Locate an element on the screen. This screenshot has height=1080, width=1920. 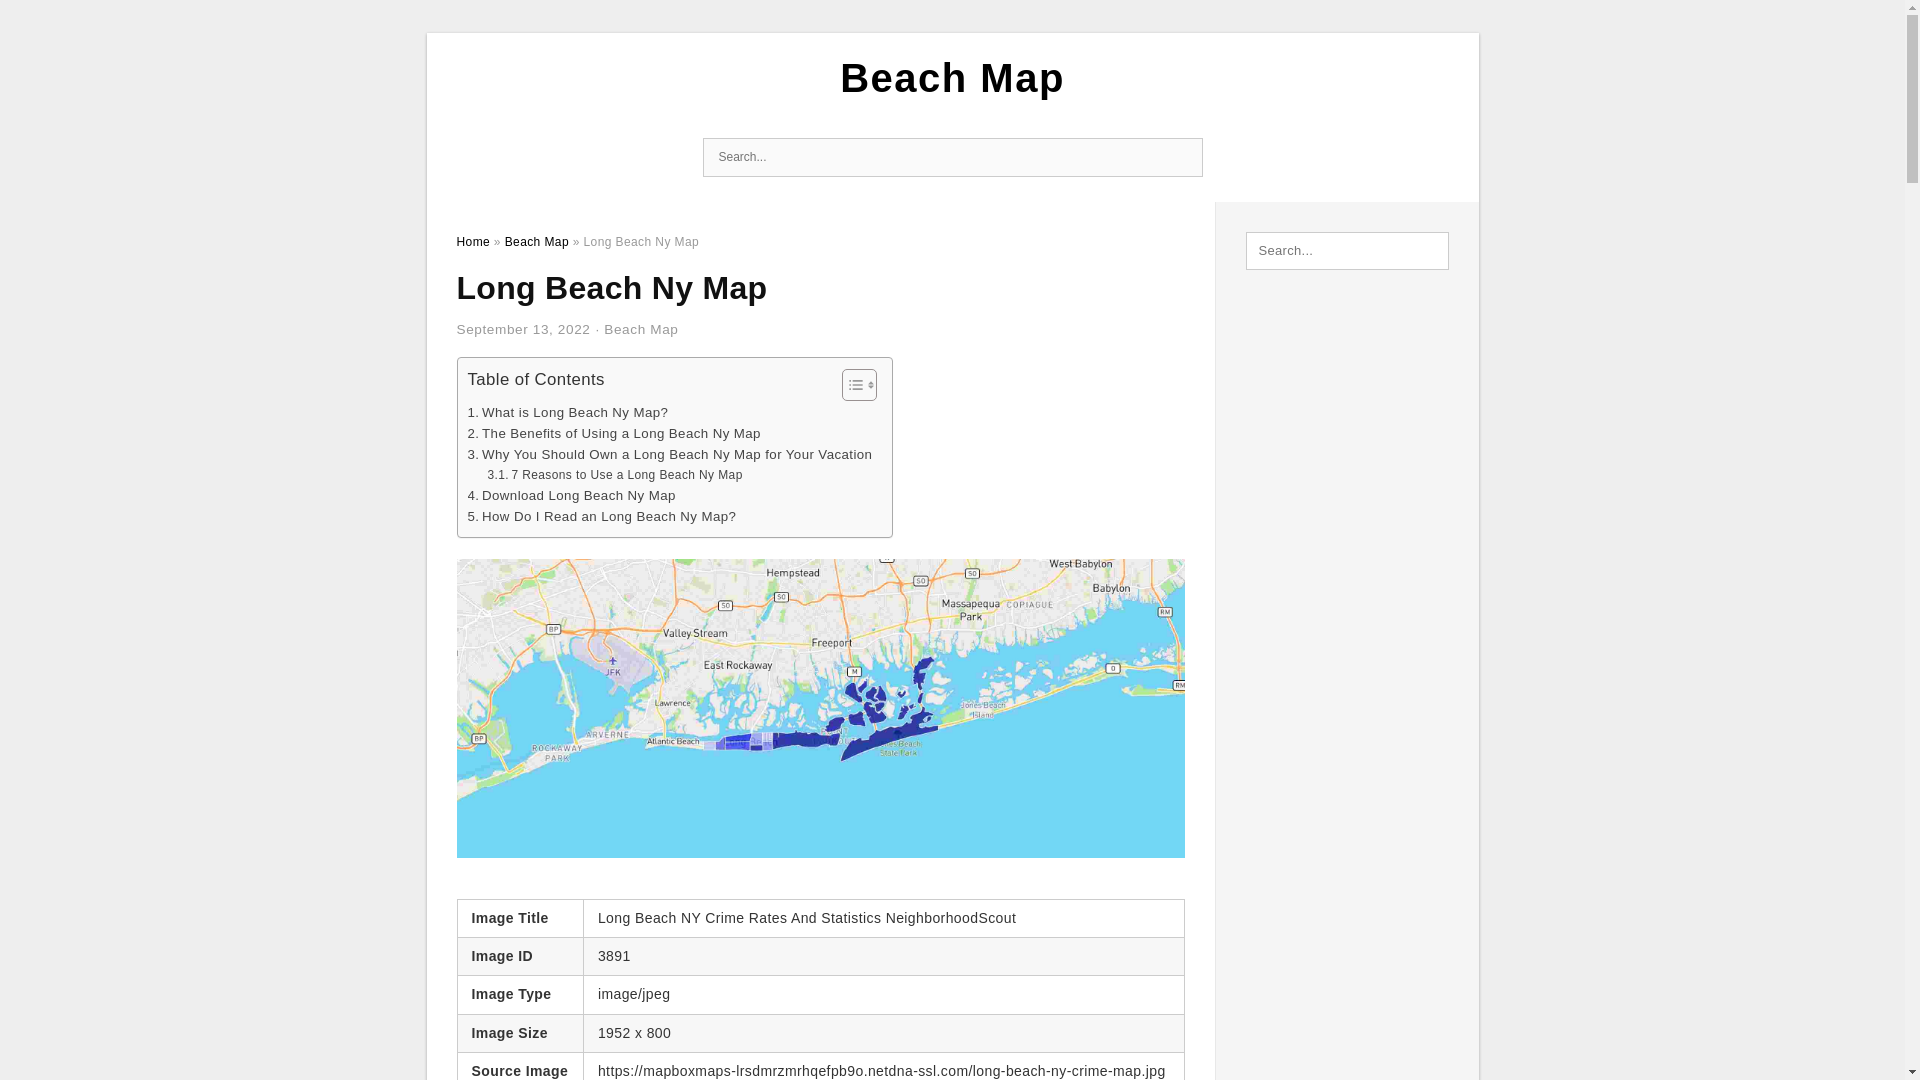
Beach Map is located at coordinates (640, 328).